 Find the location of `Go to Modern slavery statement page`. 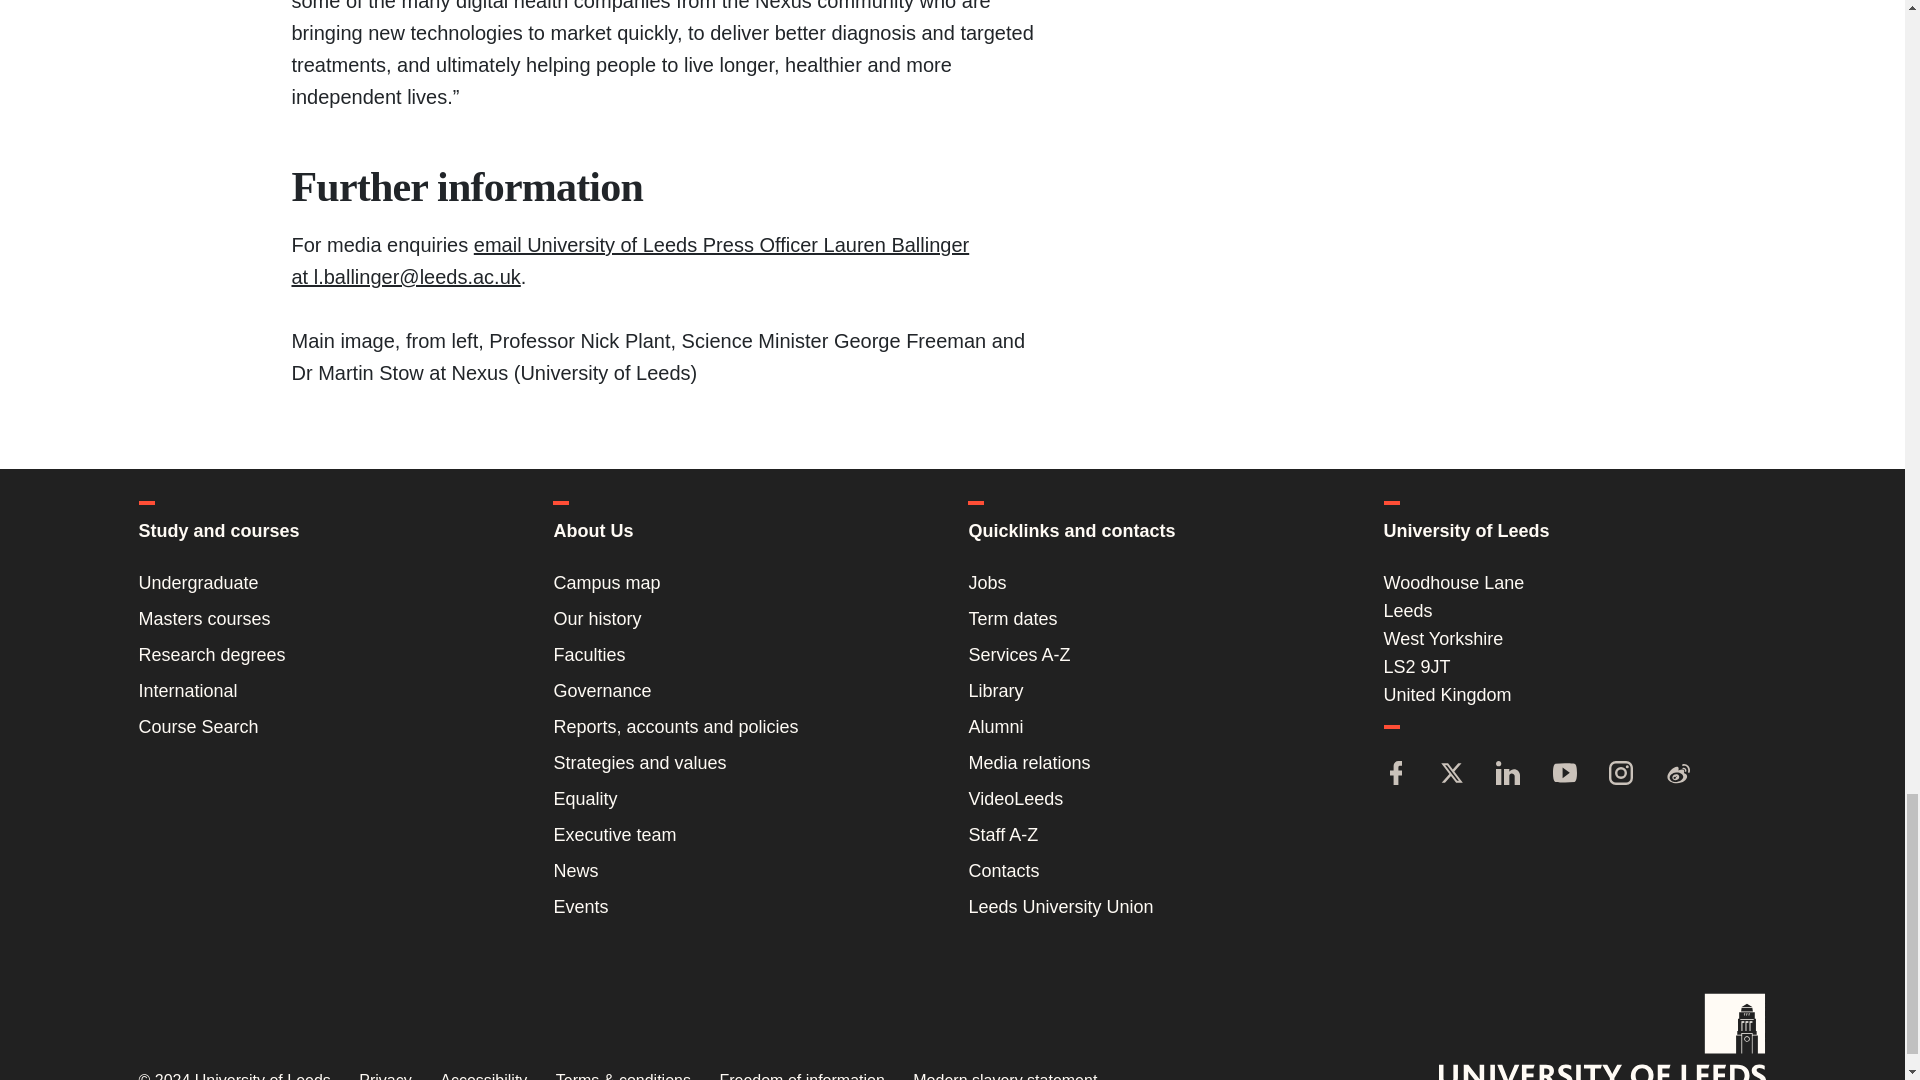

Go to Modern slavery statement page is located at coordinates (1004, 1076).